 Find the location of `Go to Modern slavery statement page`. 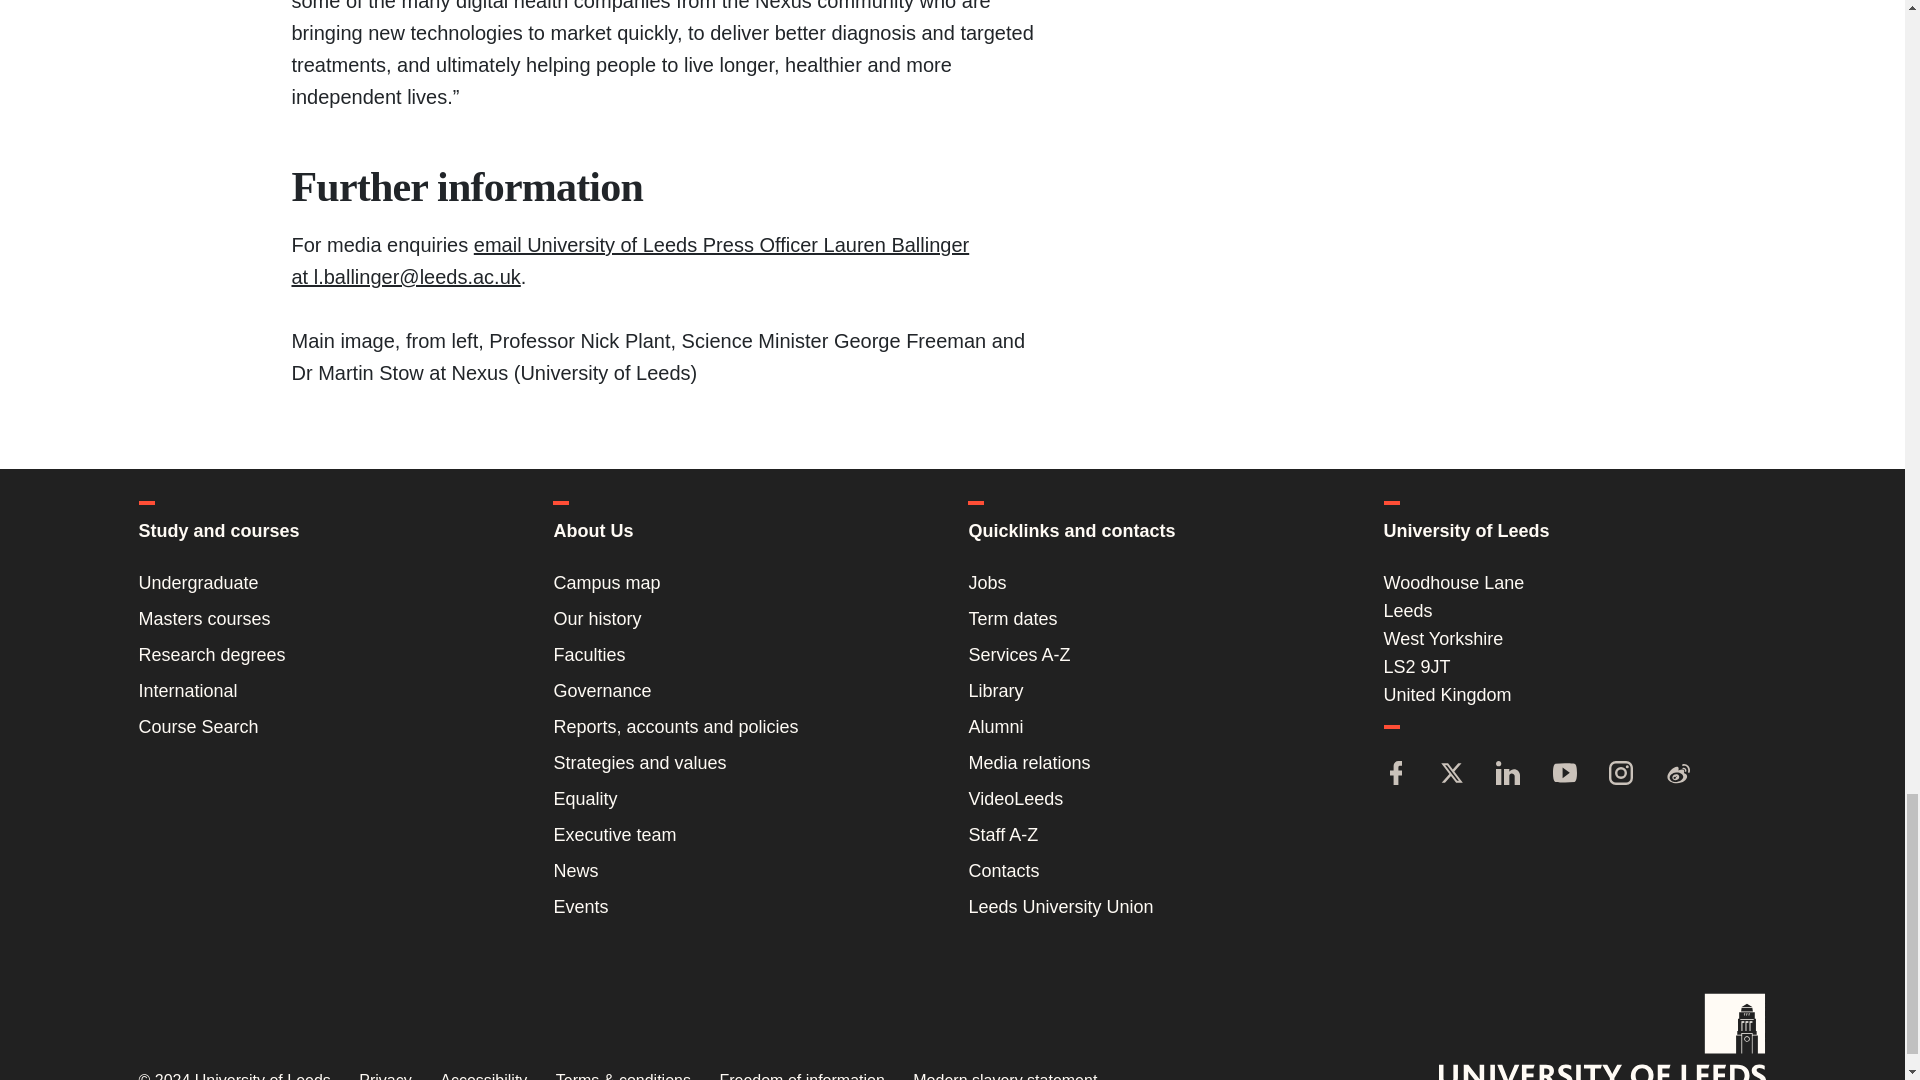

Go to Modern slavery statement page is located at coordinates (1004, 1076).